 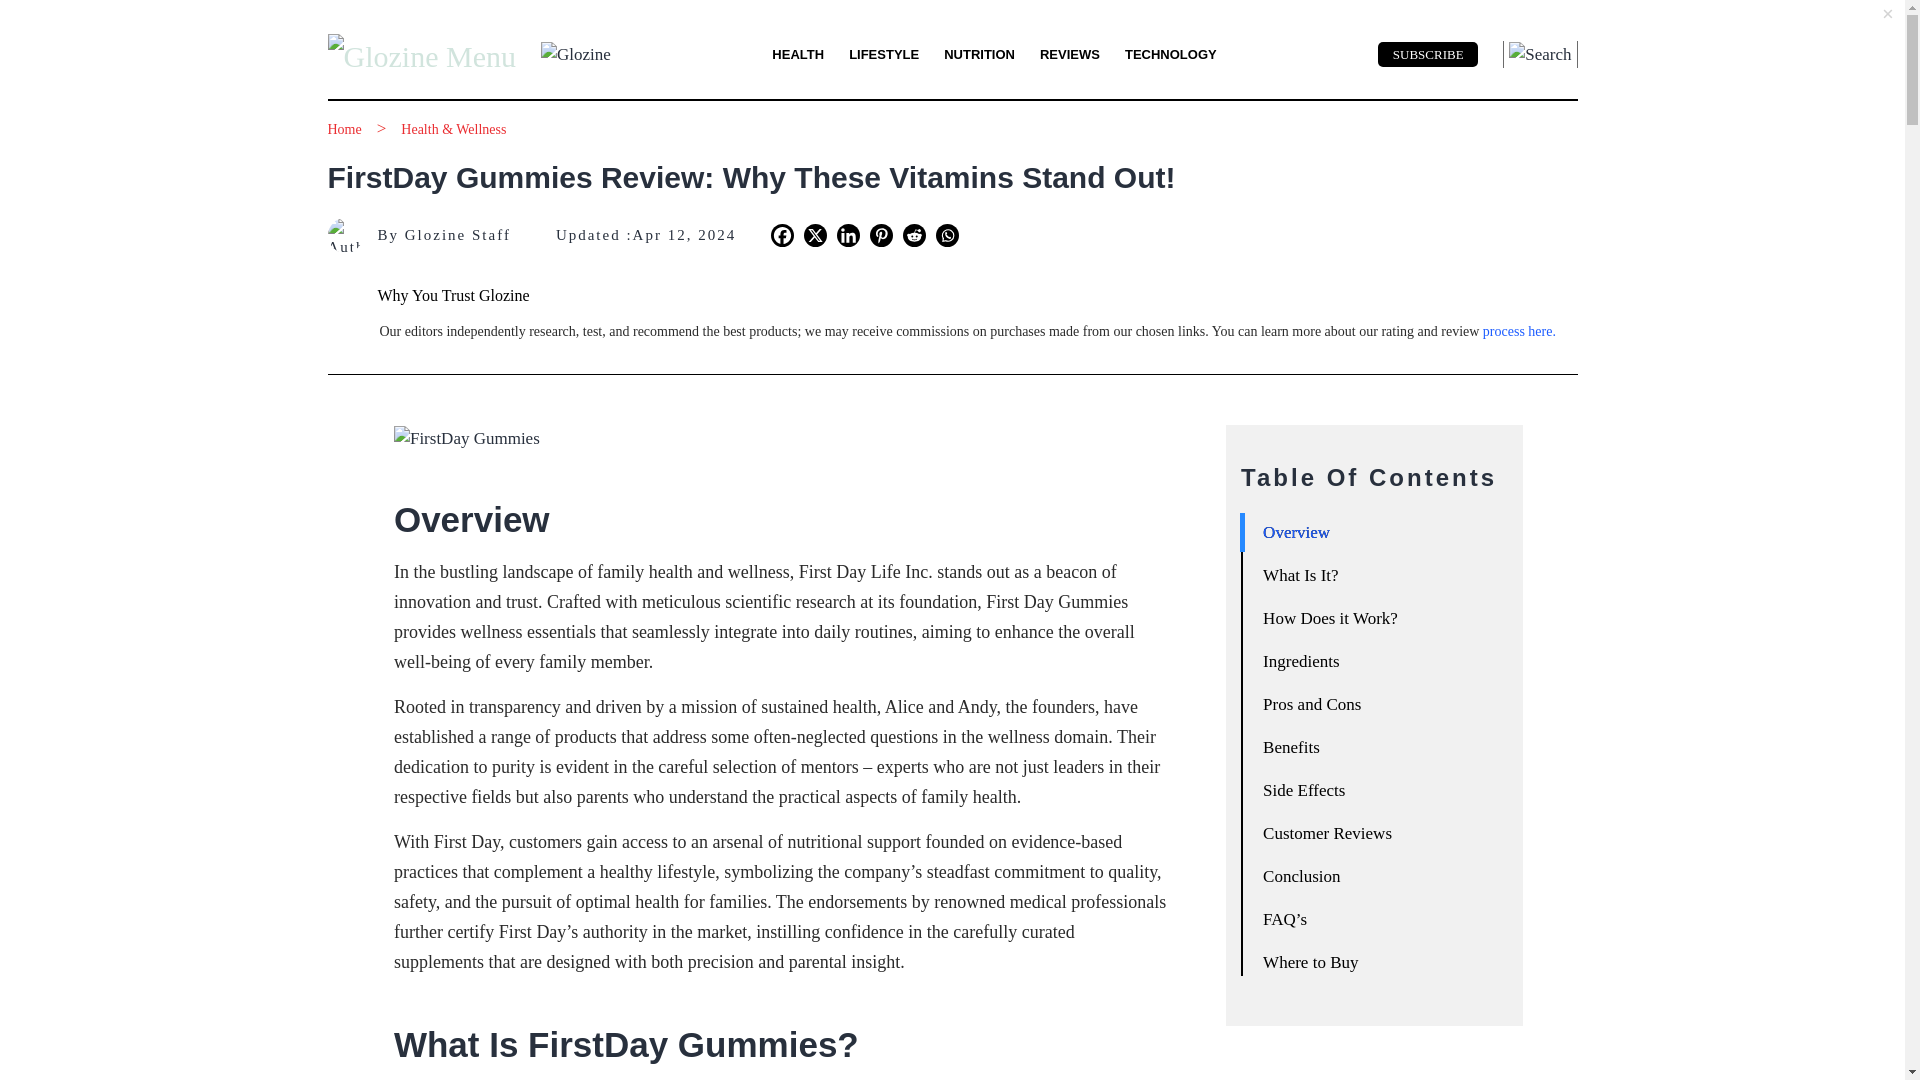 I want to click on How Does it Work?, so click(x=1378, y=627).